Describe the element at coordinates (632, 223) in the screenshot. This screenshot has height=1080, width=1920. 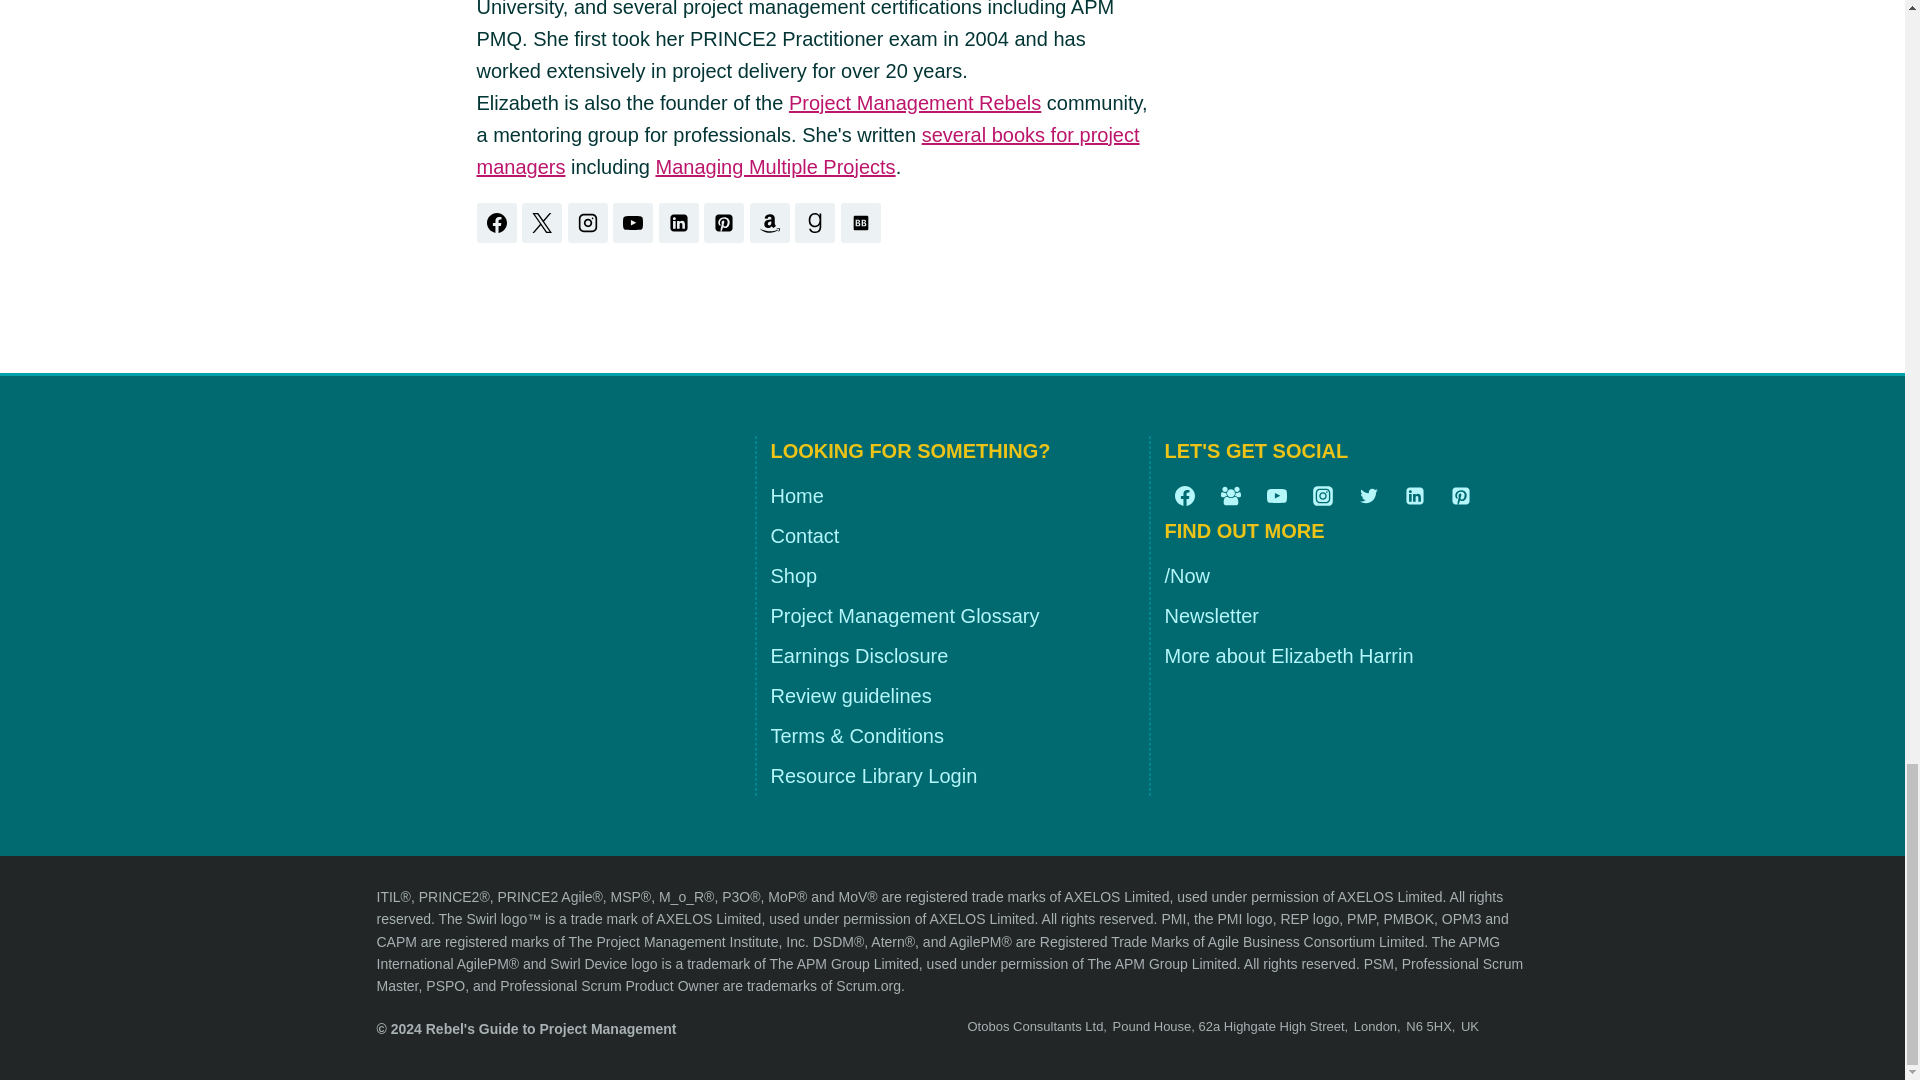
I see `Follow Elizabeth Harrin on Youtube` at that location.